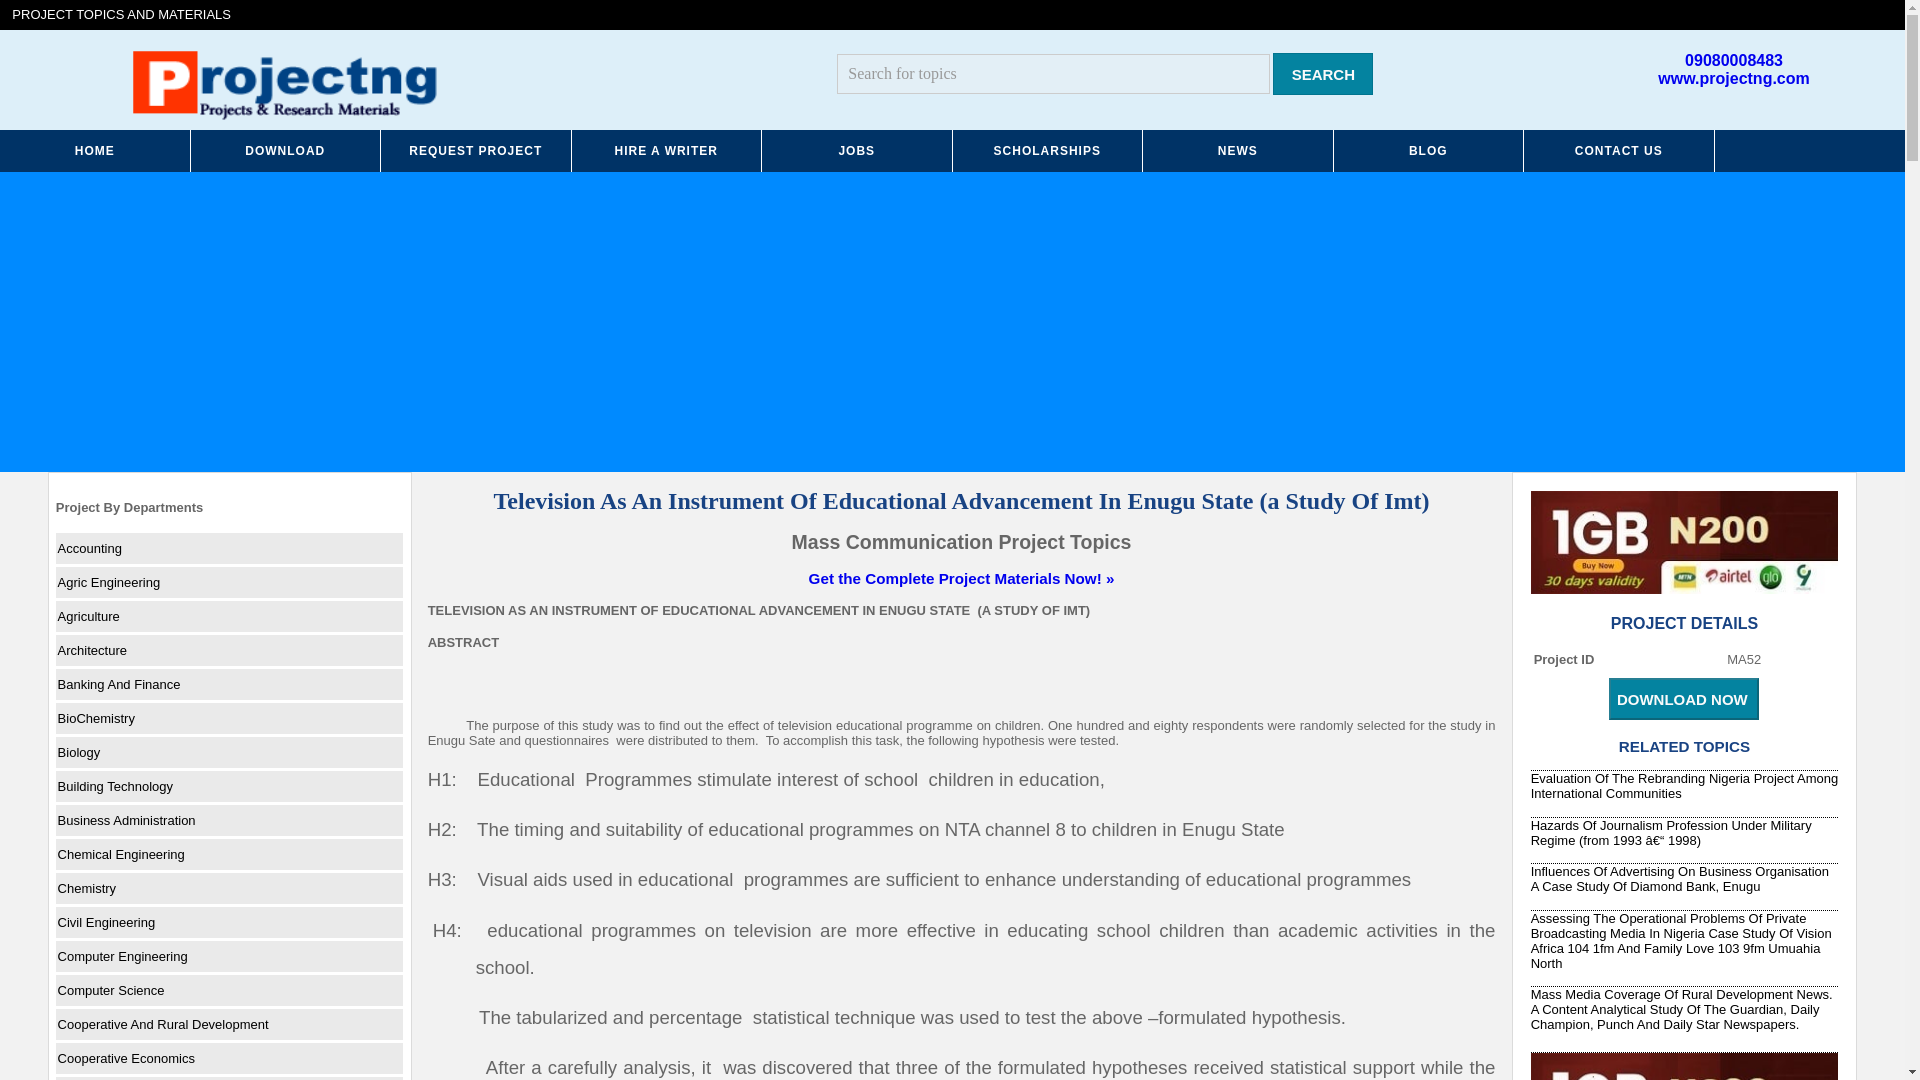 This screenshot has width=1920, height=1080. What do you see at coordinates (1322, 74) in the screenshot?
I see `SEARCH` at bounding box center [1322, 74].